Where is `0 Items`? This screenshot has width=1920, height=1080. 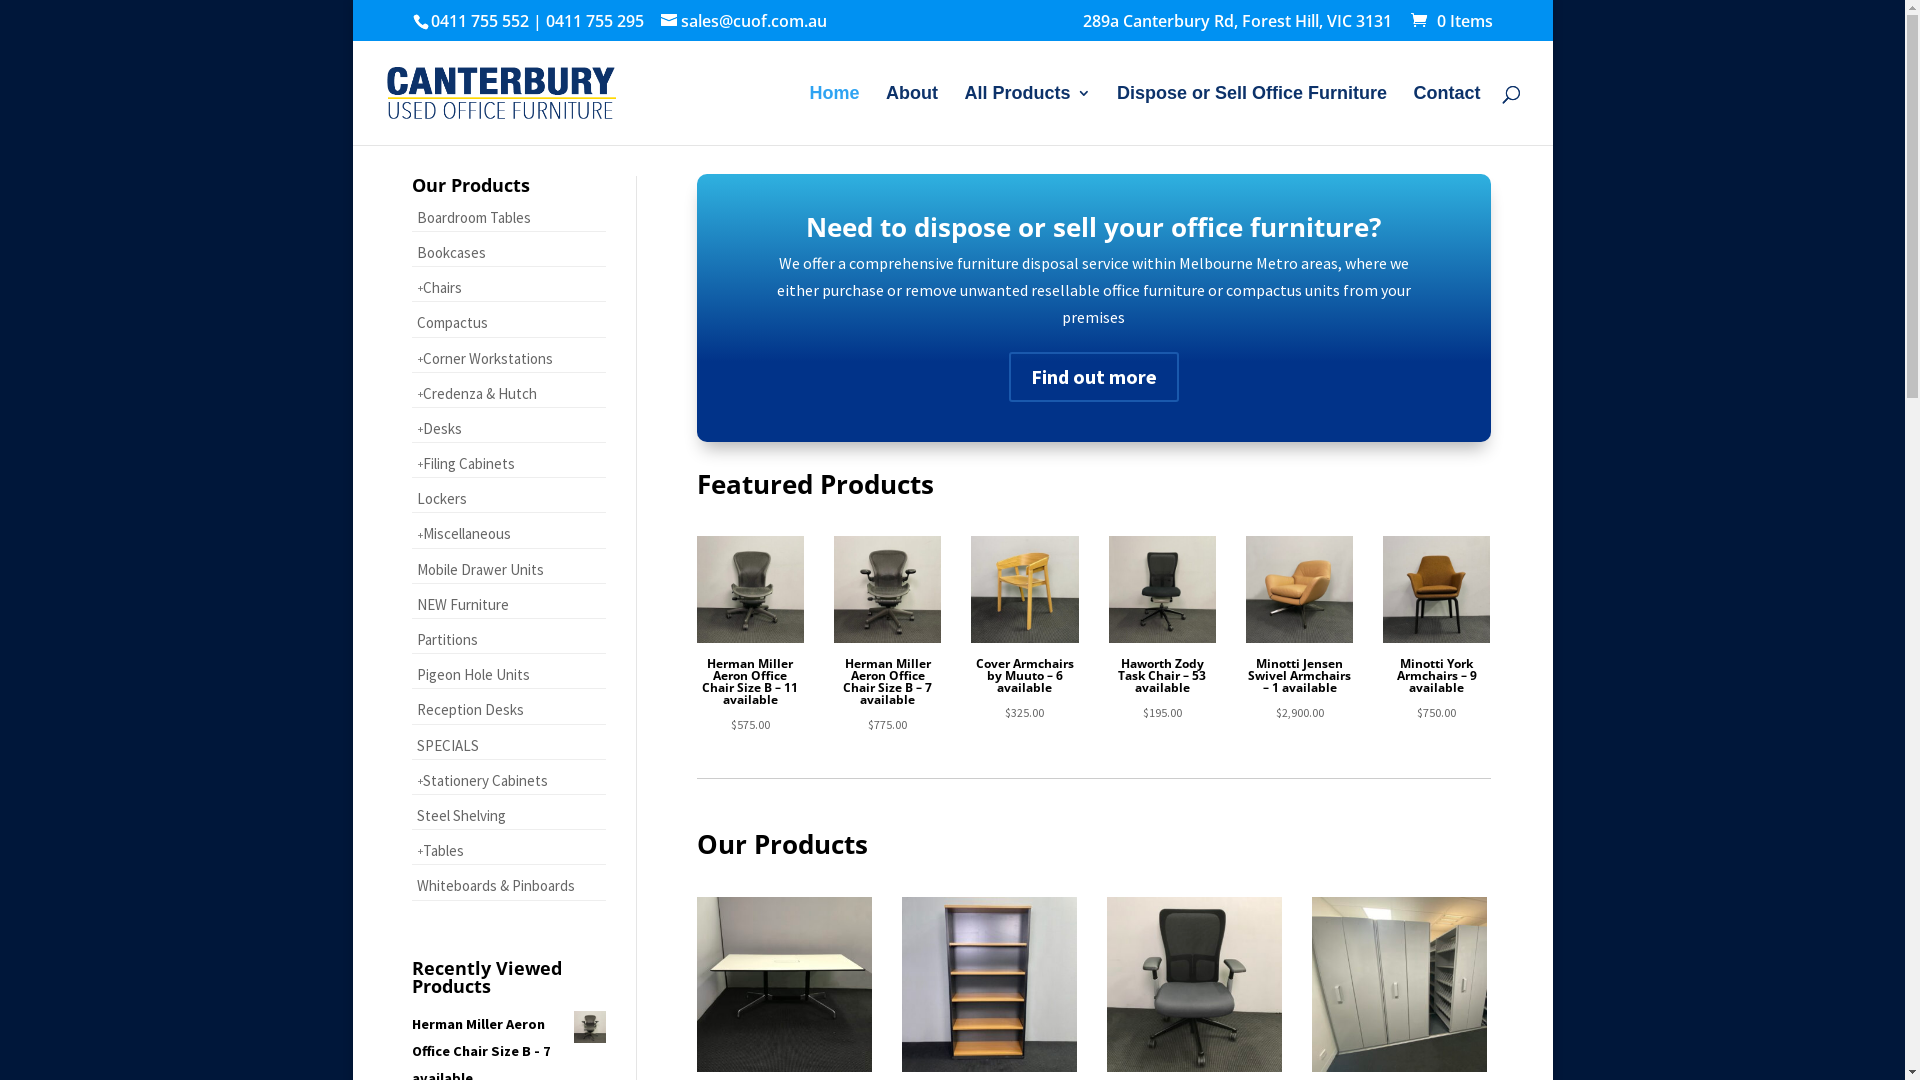
0 Items is located at coordinates (1449, 21).